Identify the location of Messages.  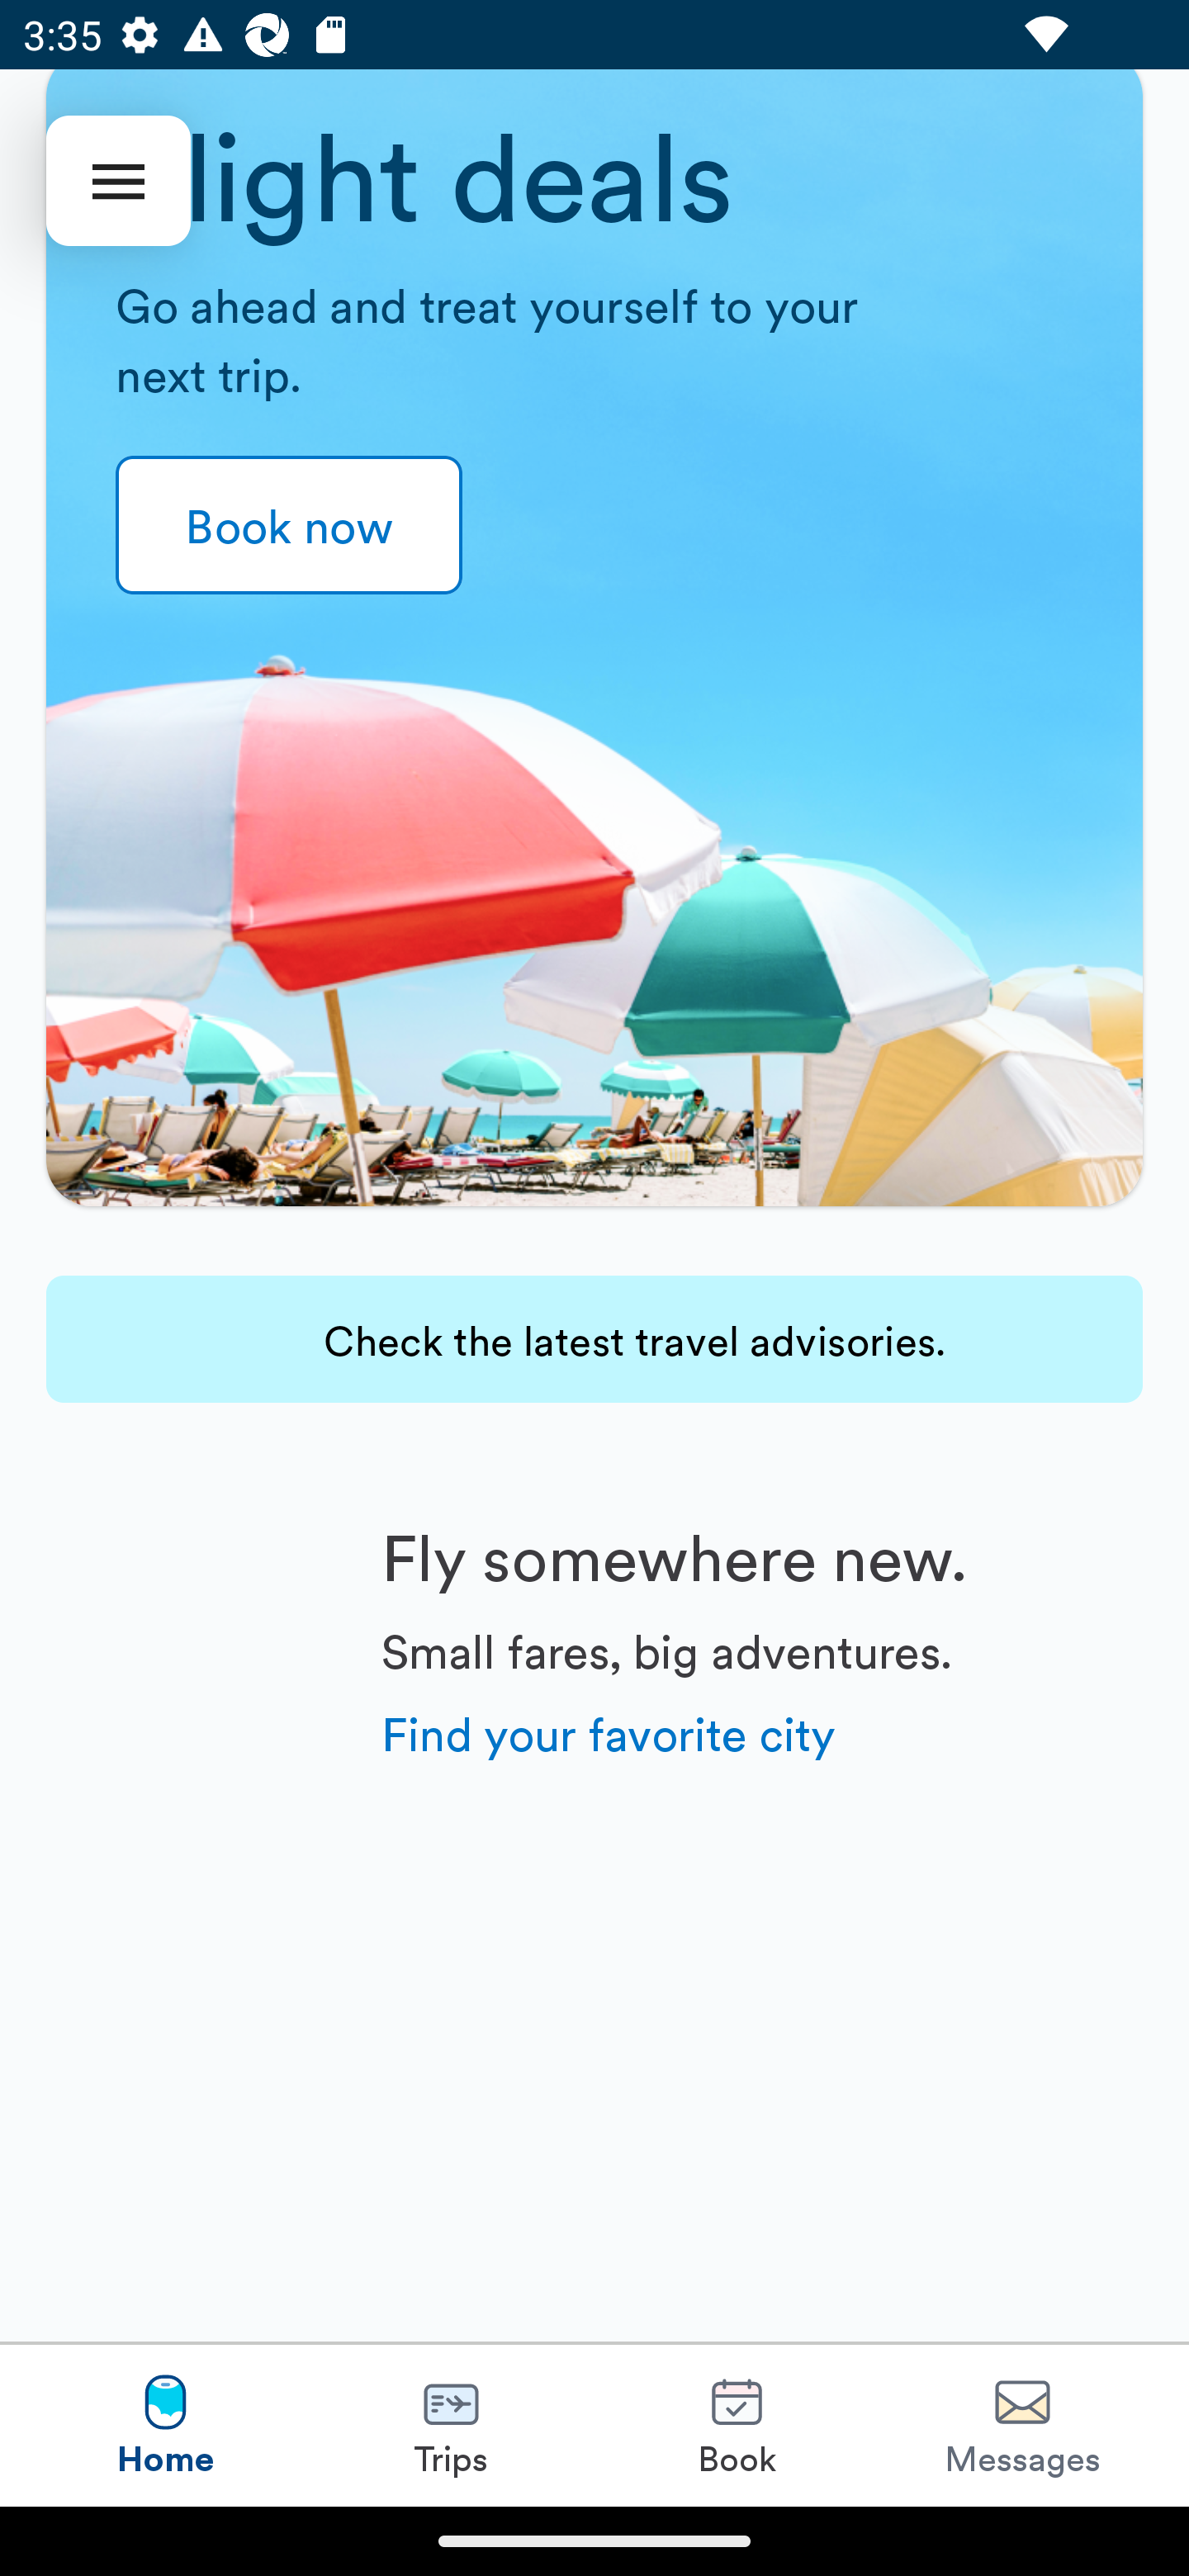
(1022, 2425).